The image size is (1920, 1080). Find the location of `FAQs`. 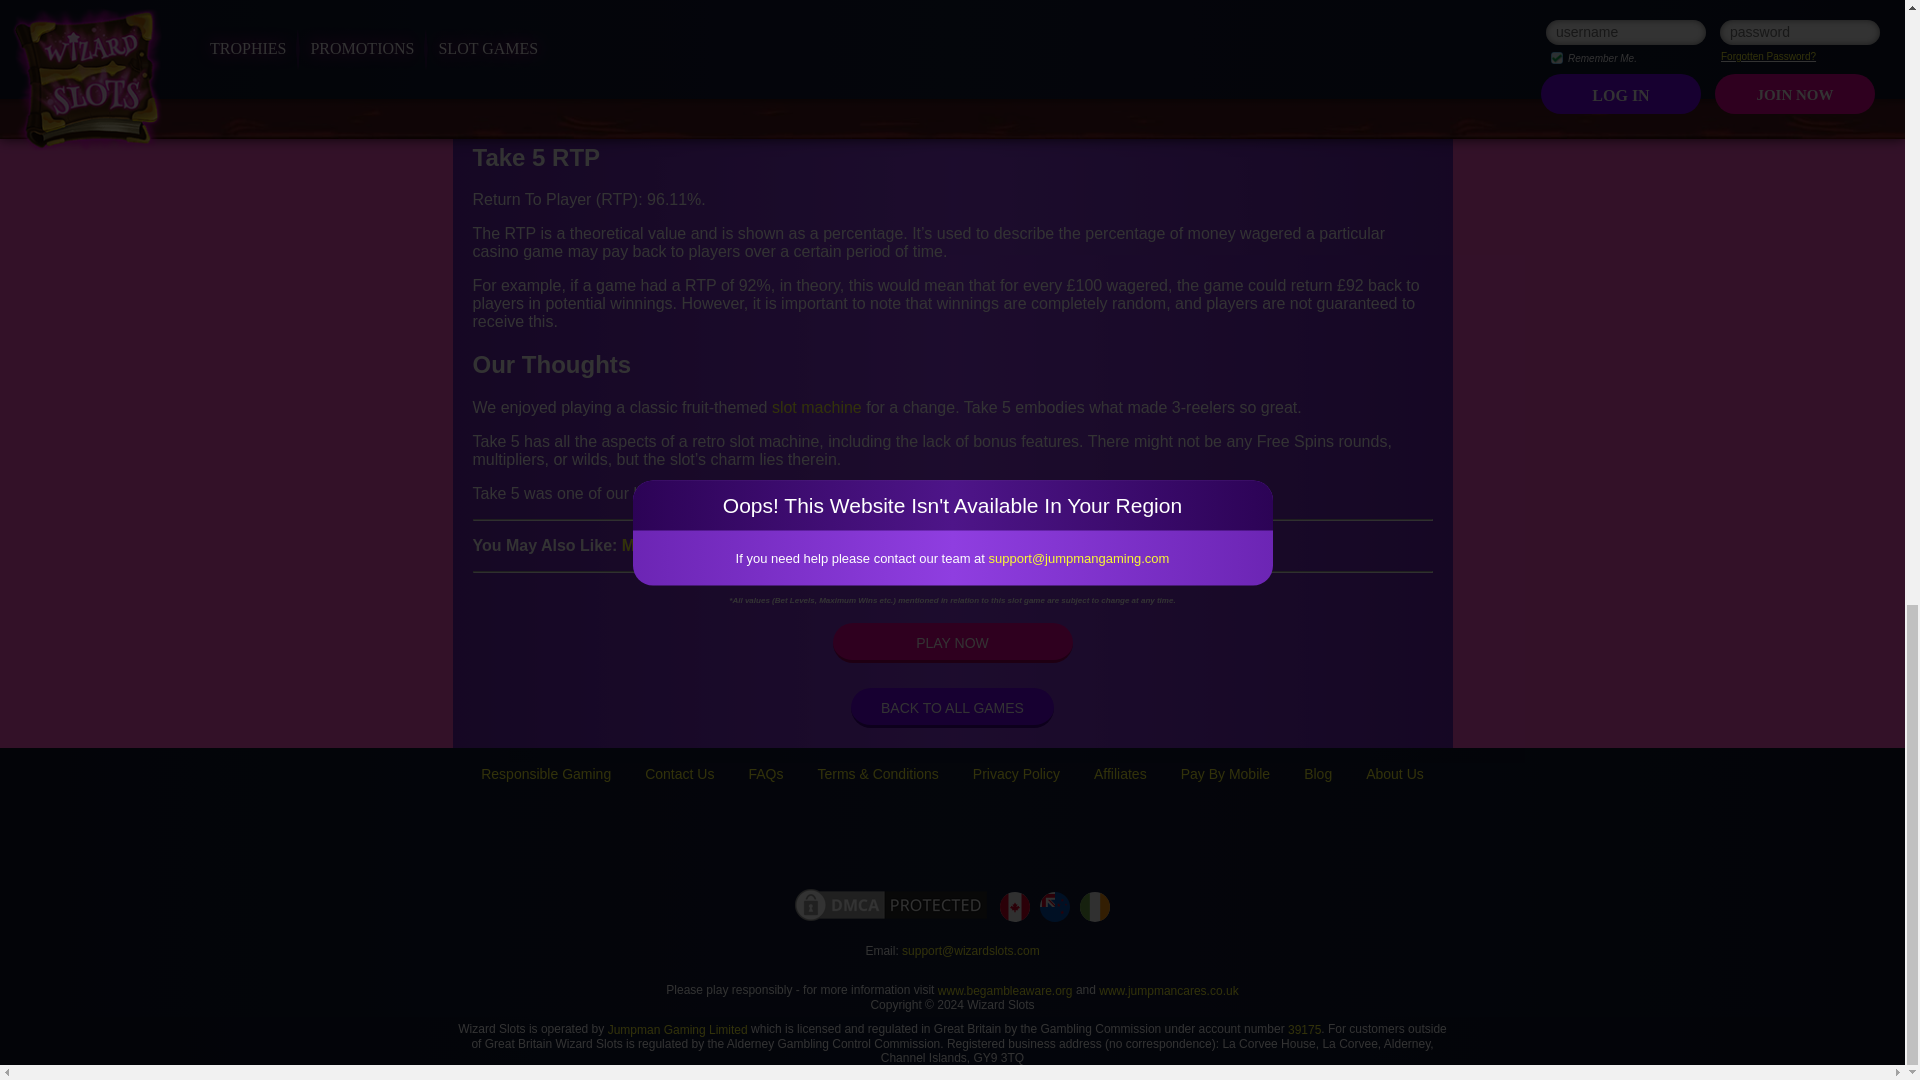

FAQs is located at coordinates (766, 773).